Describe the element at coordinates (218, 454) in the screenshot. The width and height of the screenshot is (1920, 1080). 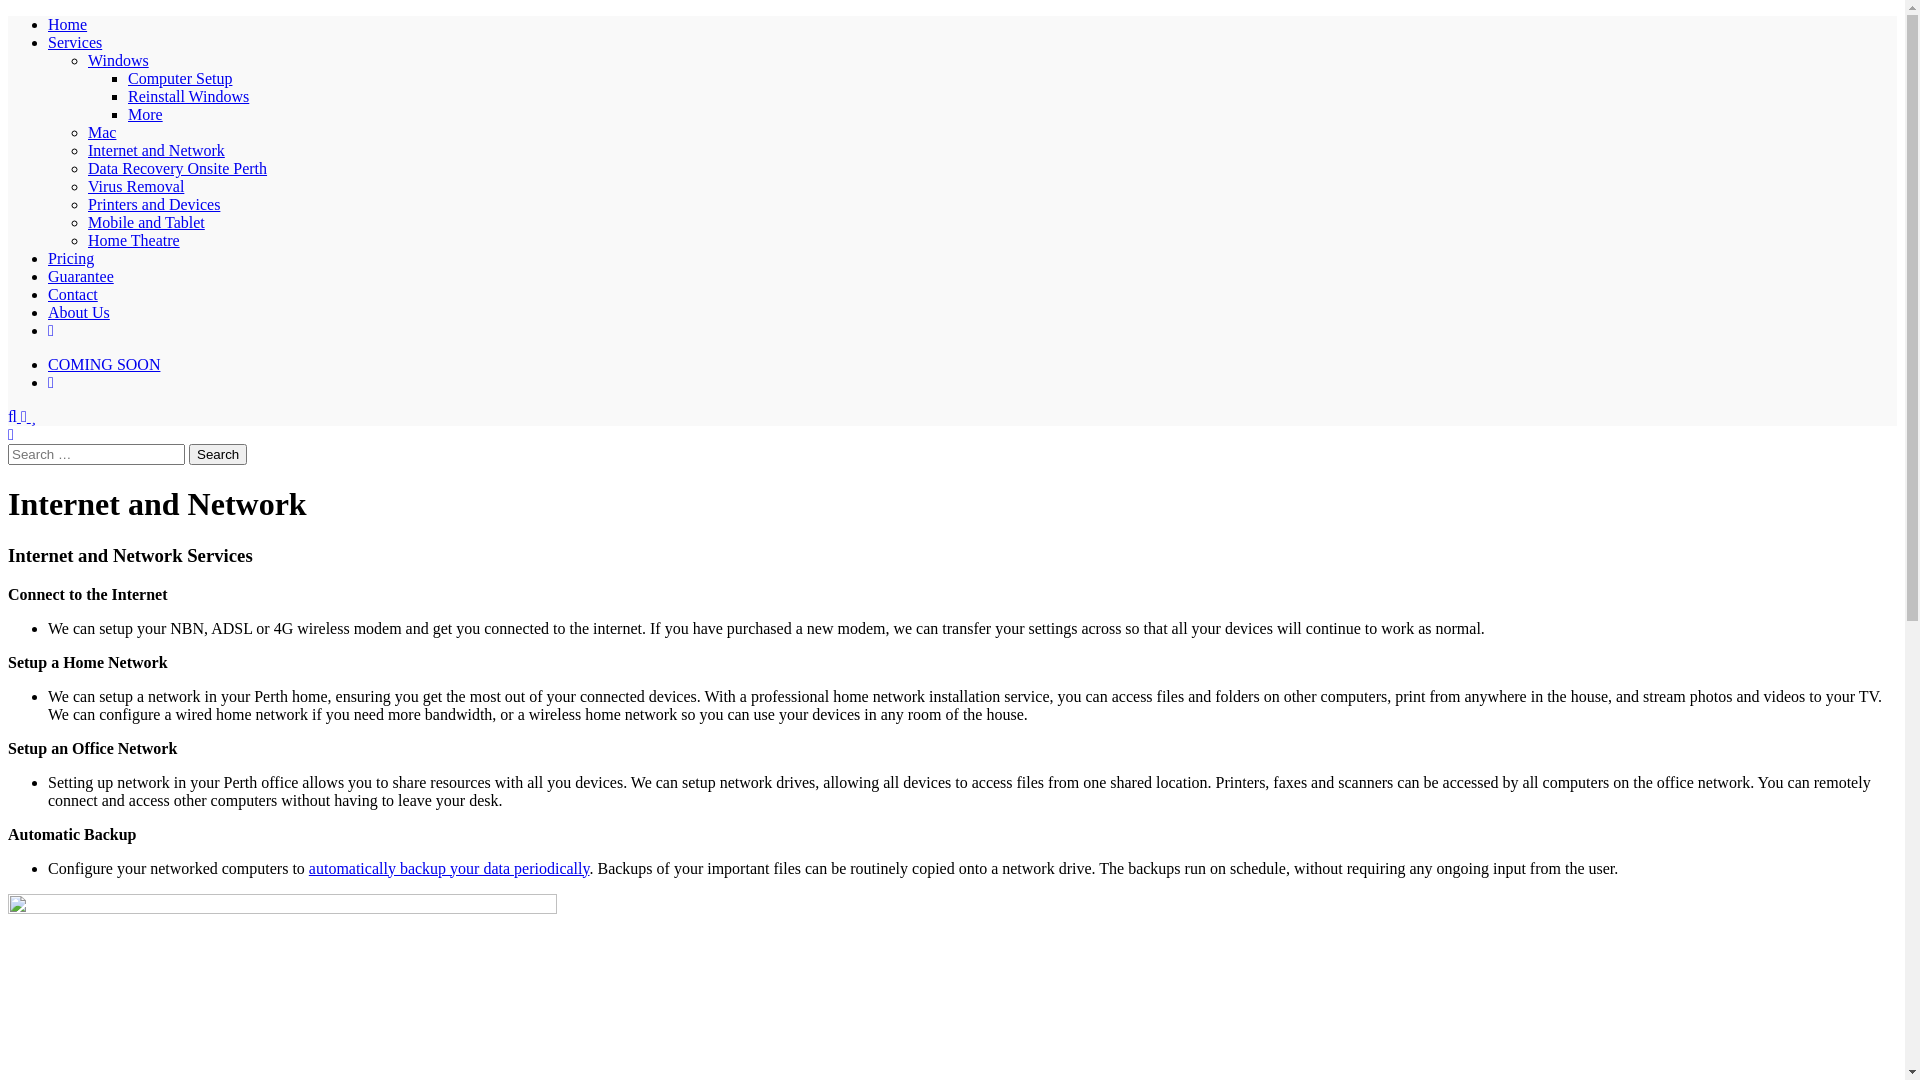
I see `Search` at that location.